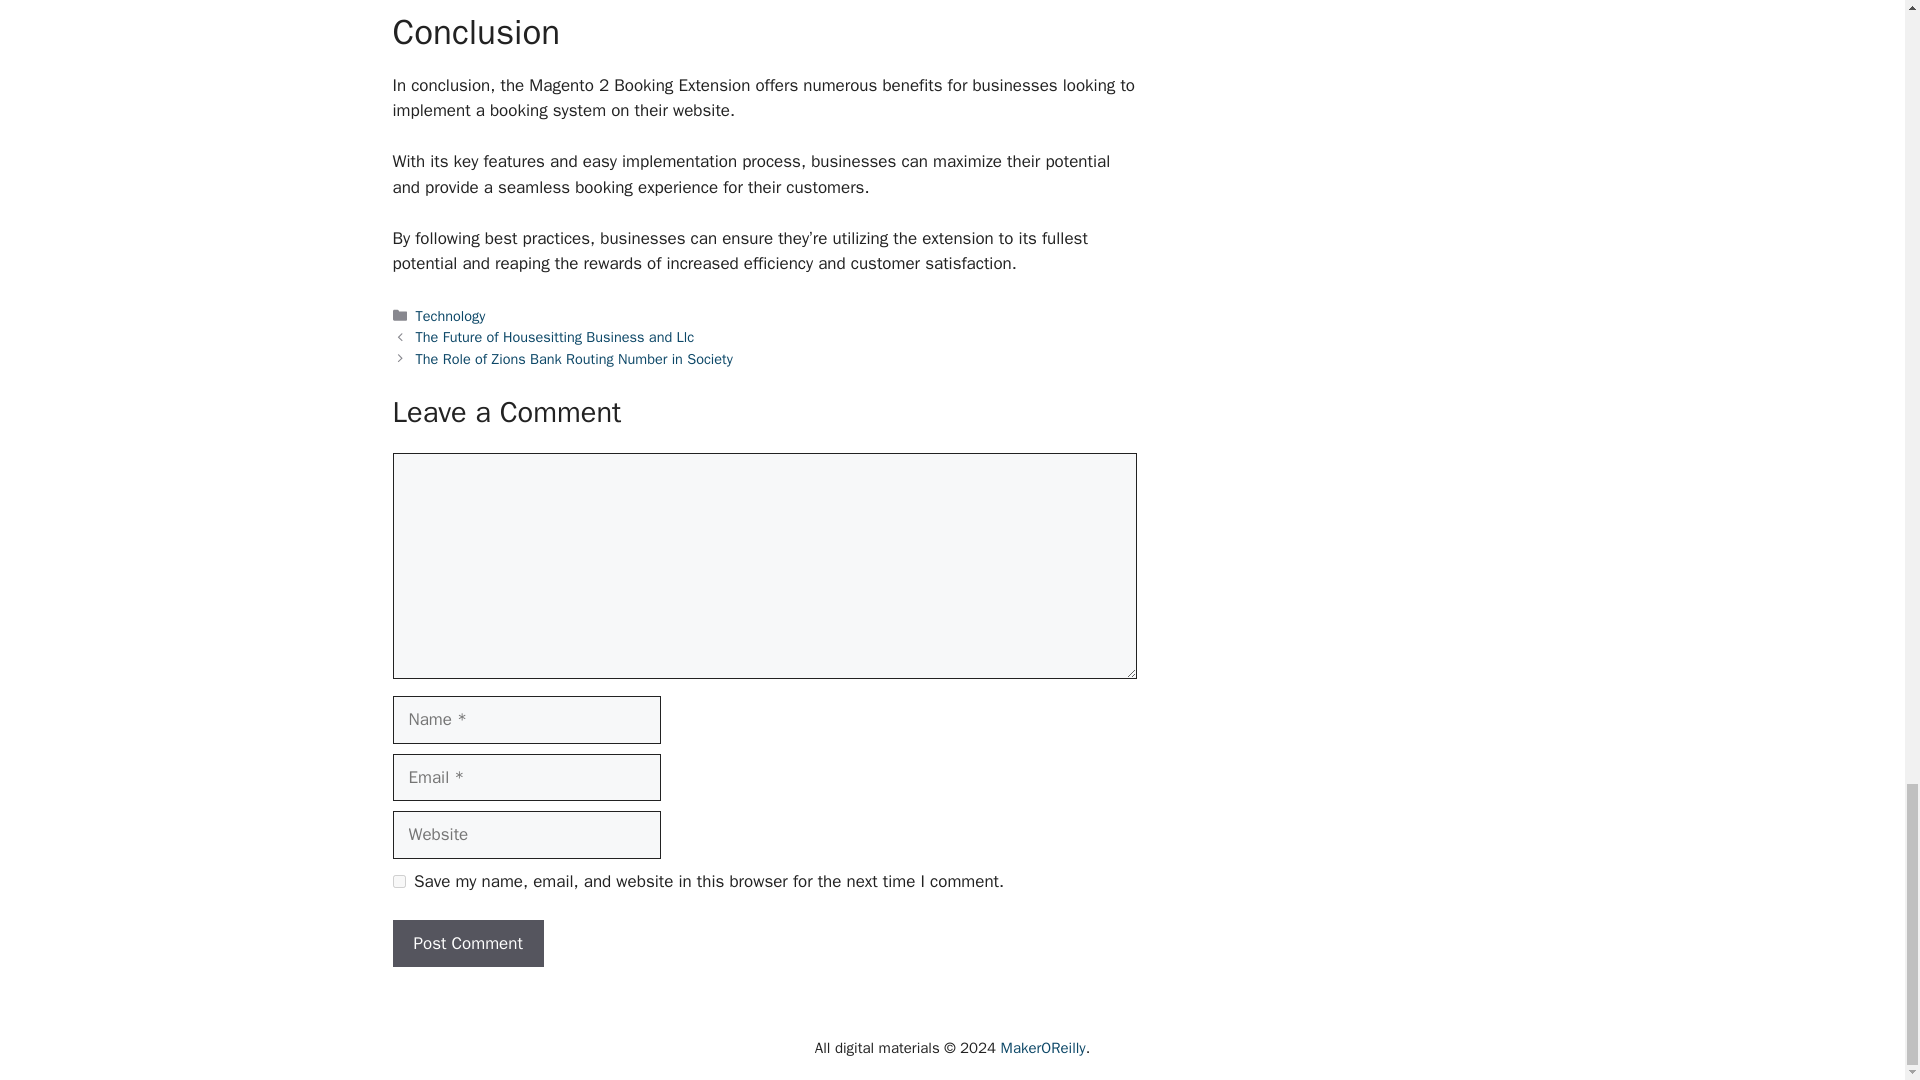 This screenshot has width=1920, height=1080. I want to click on Post Comment, so click(467, 944).